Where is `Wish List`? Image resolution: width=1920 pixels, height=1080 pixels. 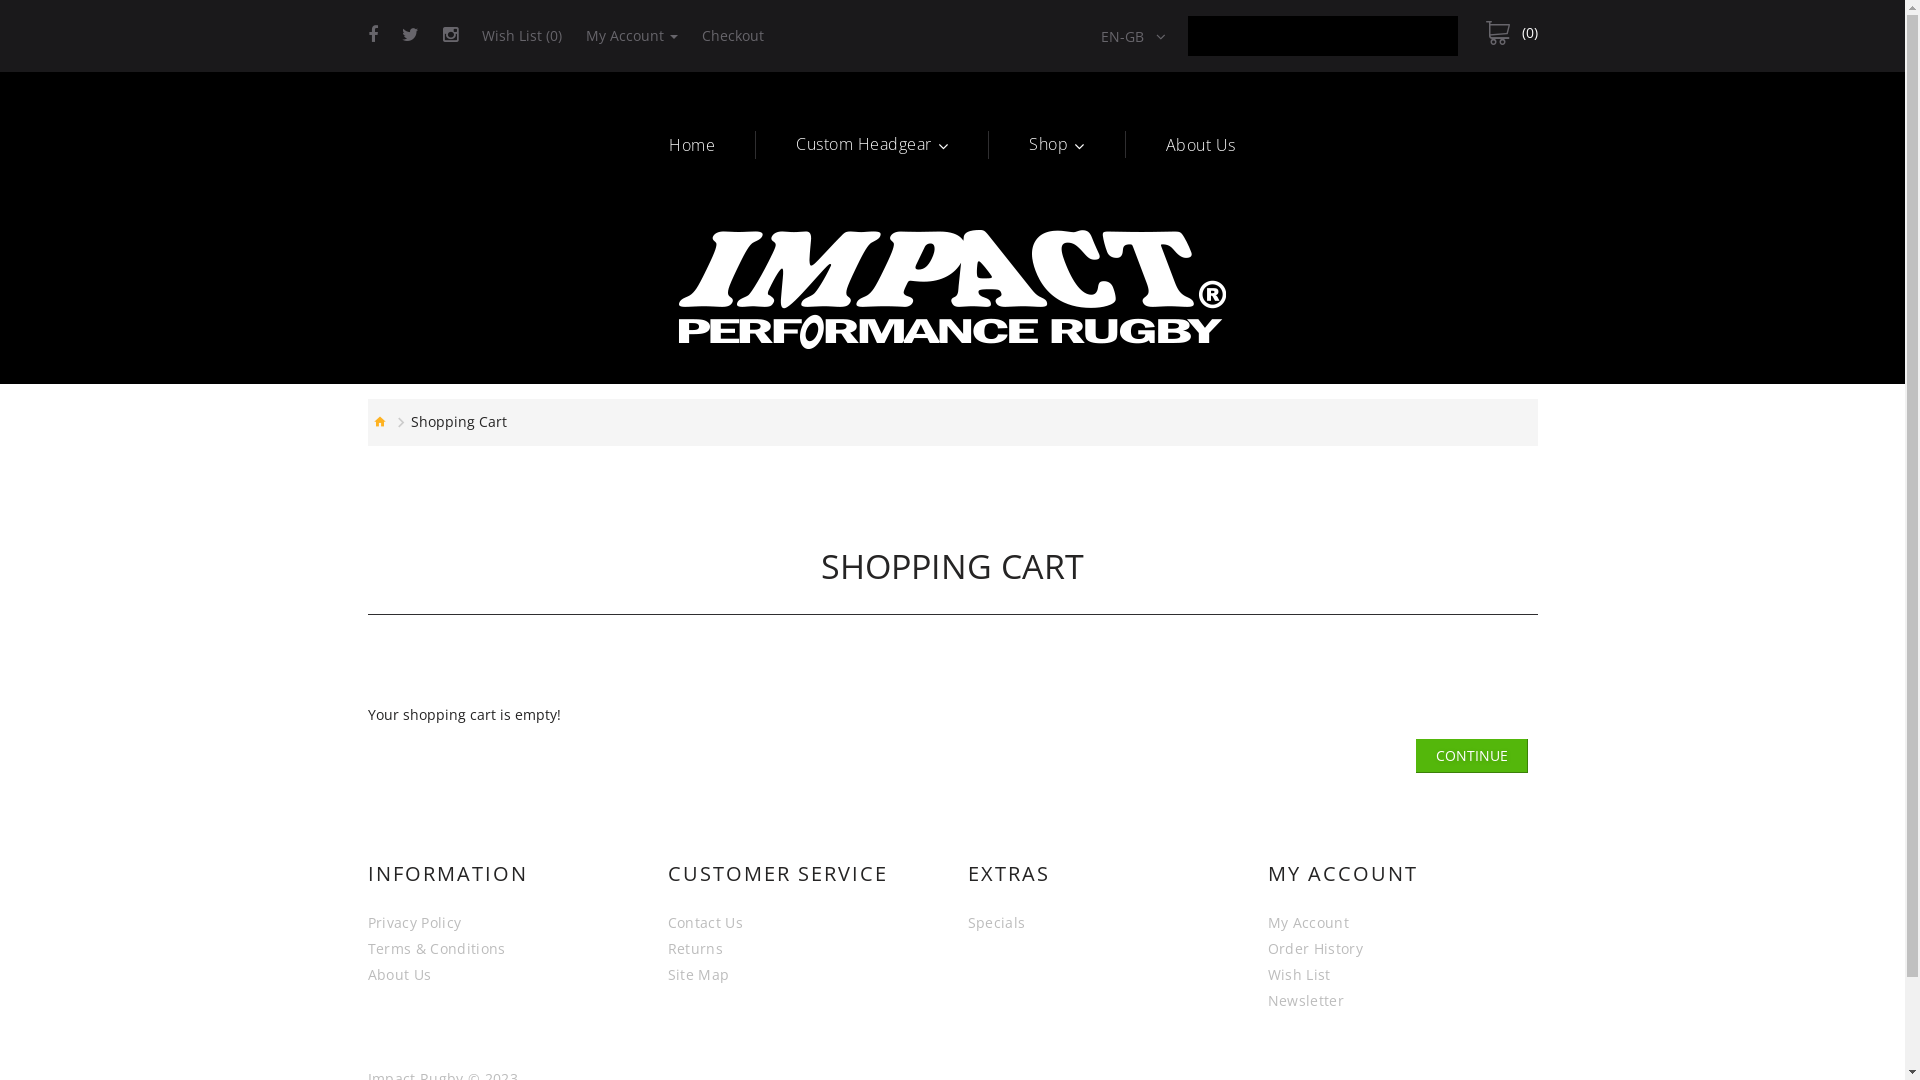 Wish List is located at coordinates (1300, 975).